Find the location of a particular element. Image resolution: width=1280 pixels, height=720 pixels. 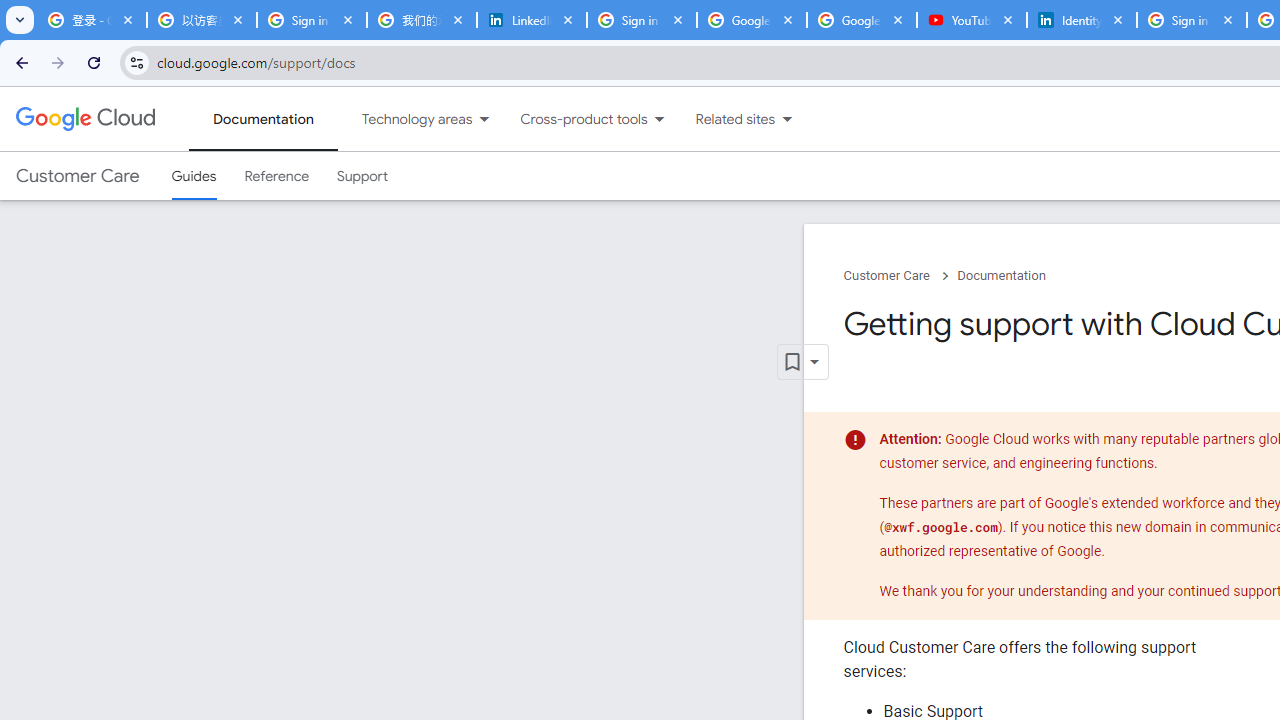

LinkedIn Privacy Policy is located at coordinates (532, 20).